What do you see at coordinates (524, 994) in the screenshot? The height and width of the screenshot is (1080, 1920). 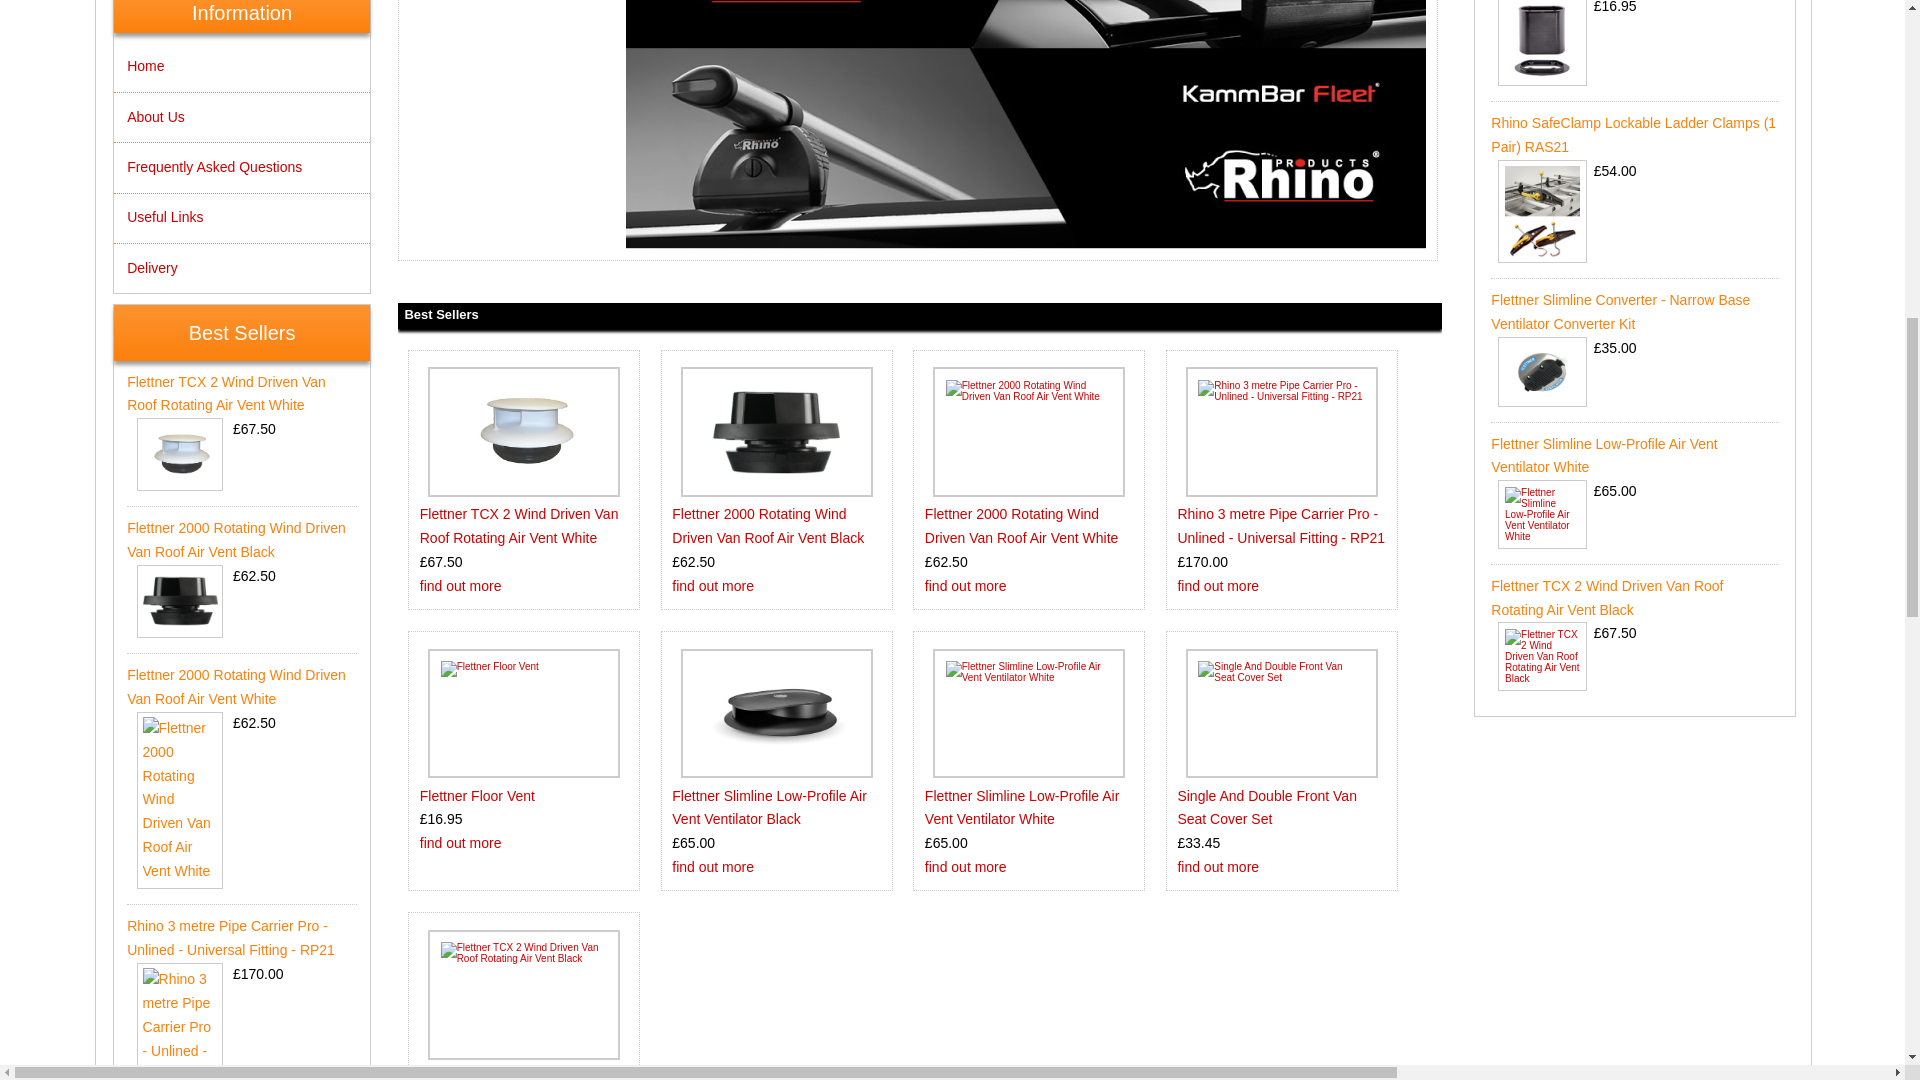 I see `Flettner TCX 2 Wind Driven Van Roof Rotating Air Vent Black` at bounding box center [524, 994].